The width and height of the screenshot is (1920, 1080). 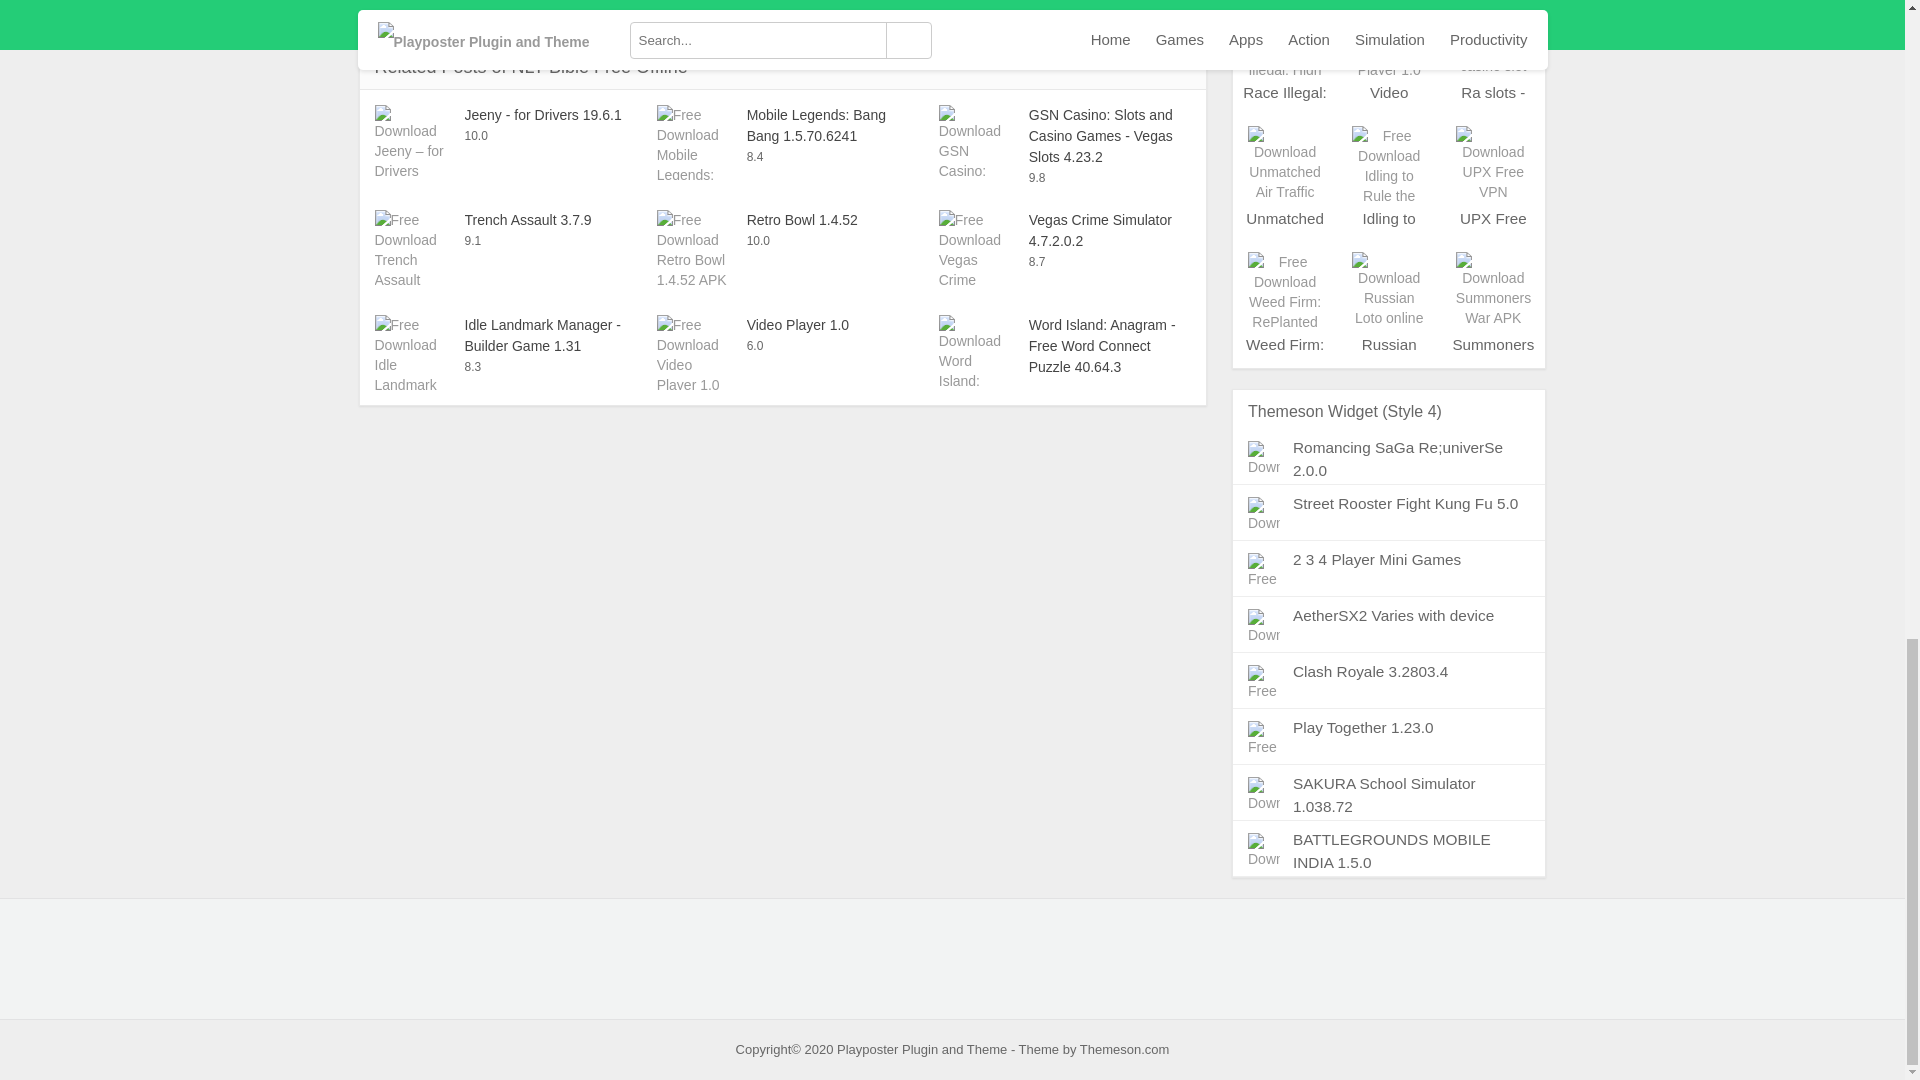 What do you see at coordinates (1064, 136) in the screenshot?
I see `GSN Casino: Slots and Casino Games - Vegas Slots 4.23.2` at bounding box center [1064, 136].